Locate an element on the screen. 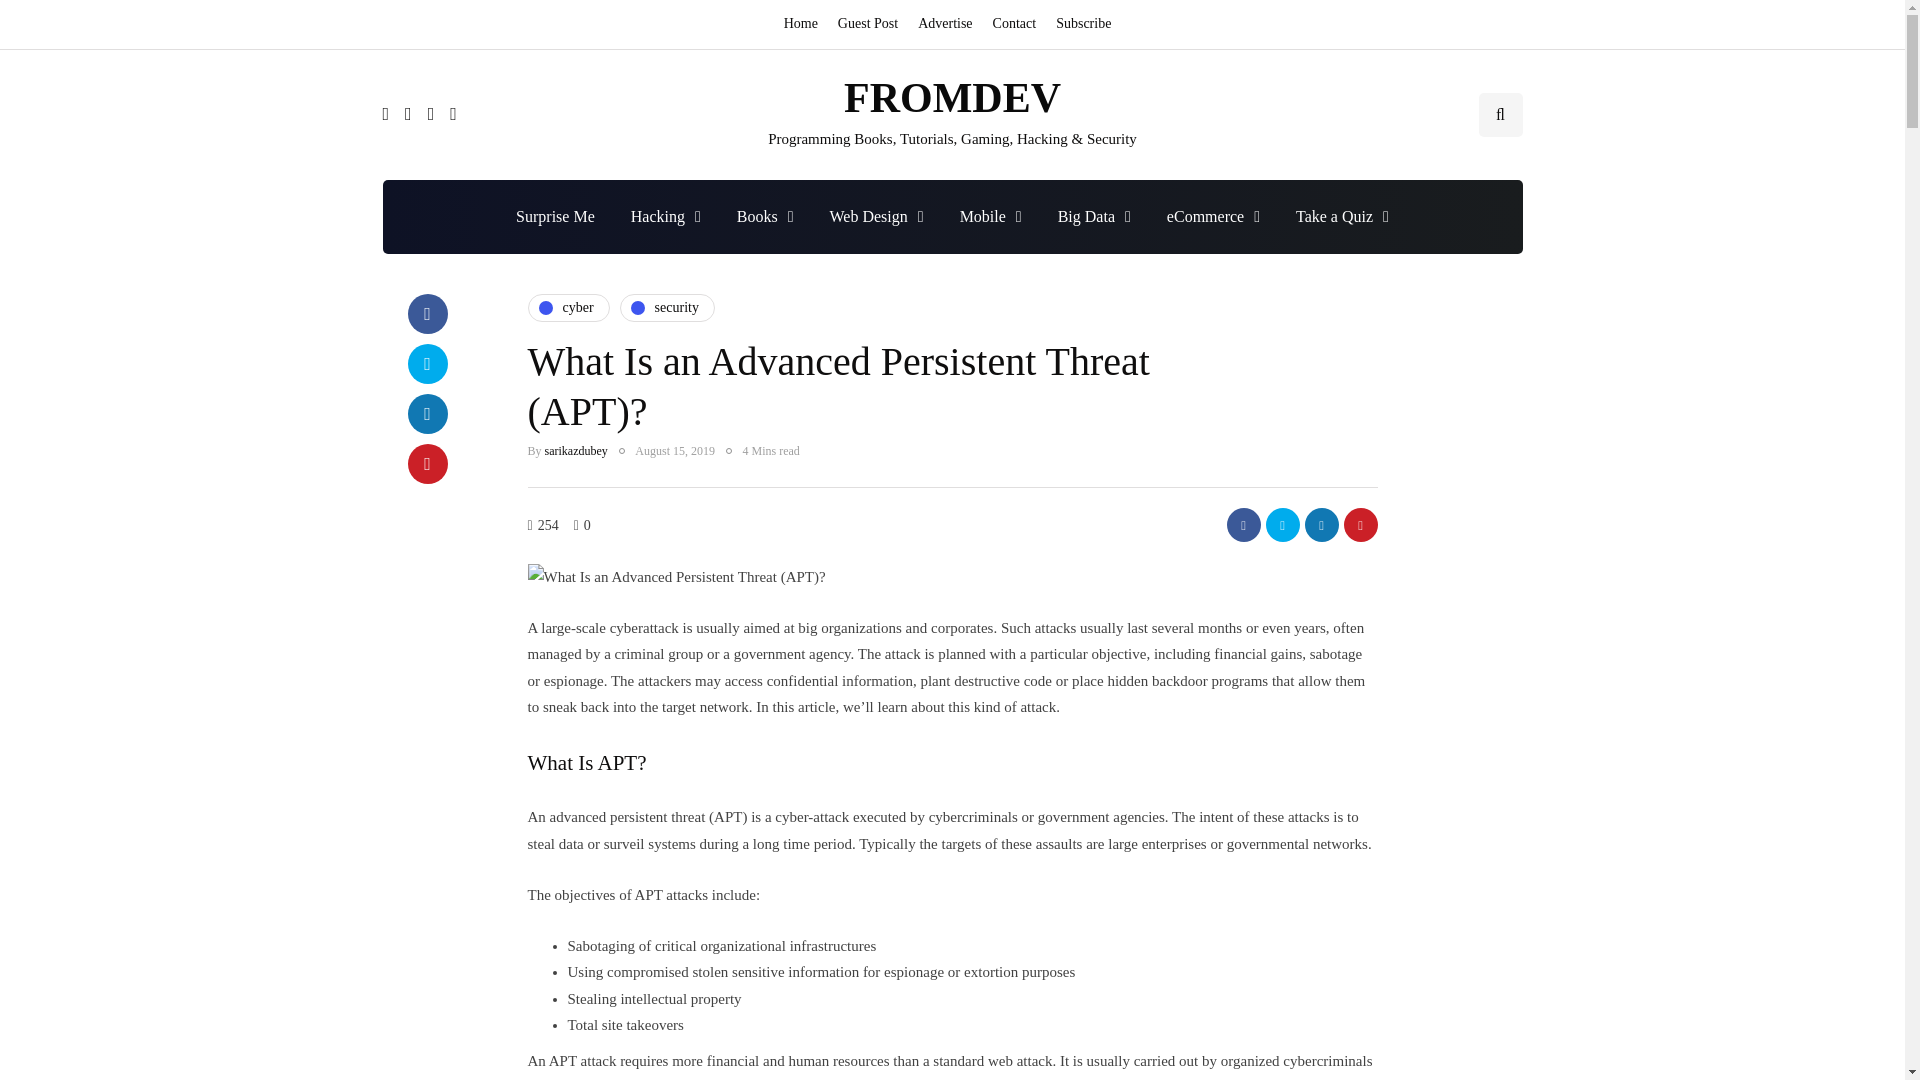 The image size is (1920, 1080). Books is located at coordinates (765, 216).